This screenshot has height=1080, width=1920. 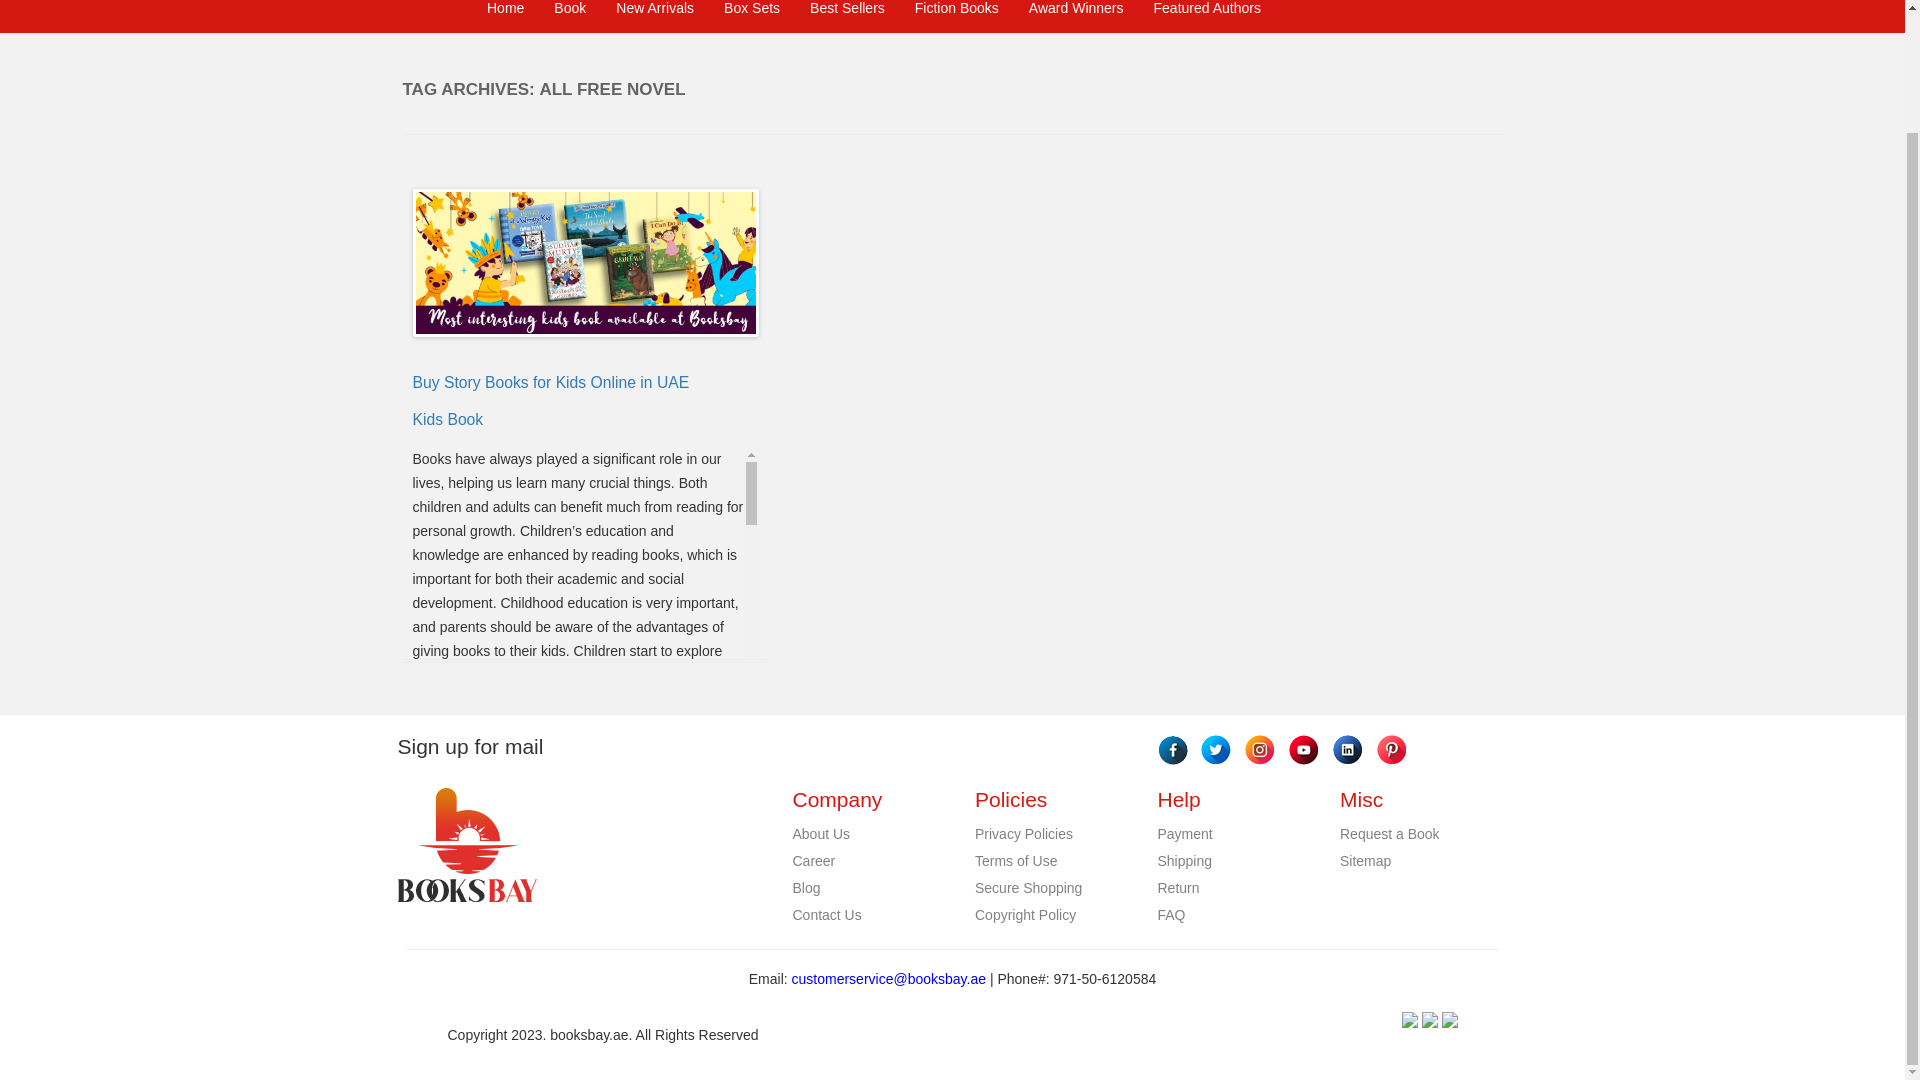 What do you see at coordinates (1207, 16) in the screenshot?
I see `Featured Authors` at bounding box center [1207, 16].